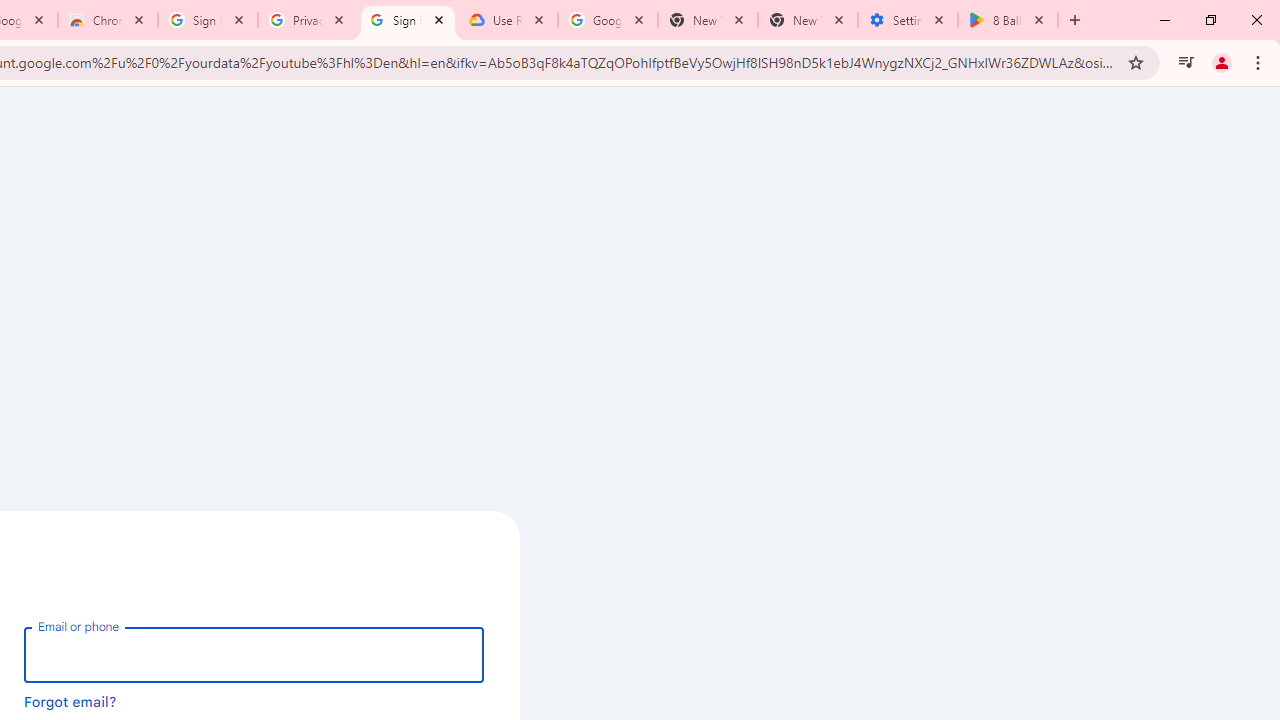 The height and width of the screenshot is (720, 1280). What do you see at coordinates (907, 20) in the screenshot?
I see `Settings - System` at bounding box center [907, 20].